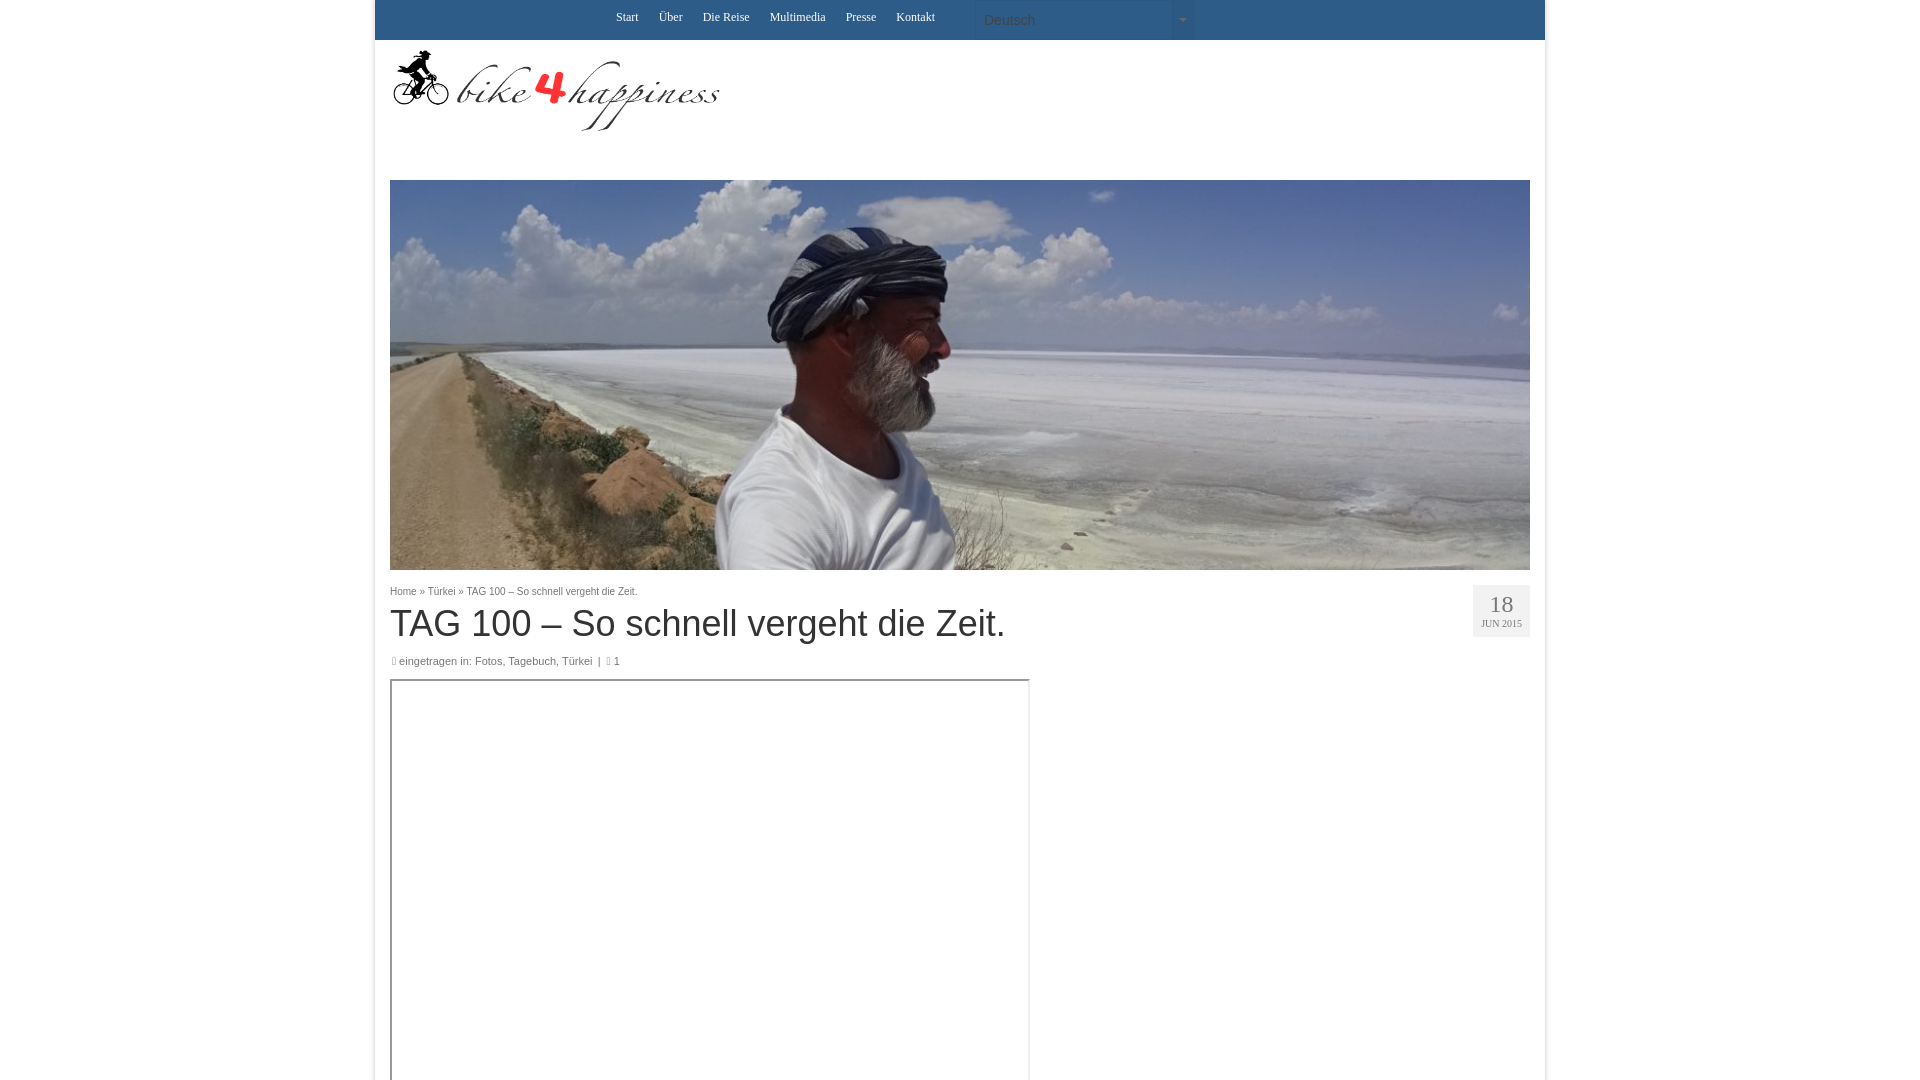  I want to click on Die Reise, so click(726, 16).